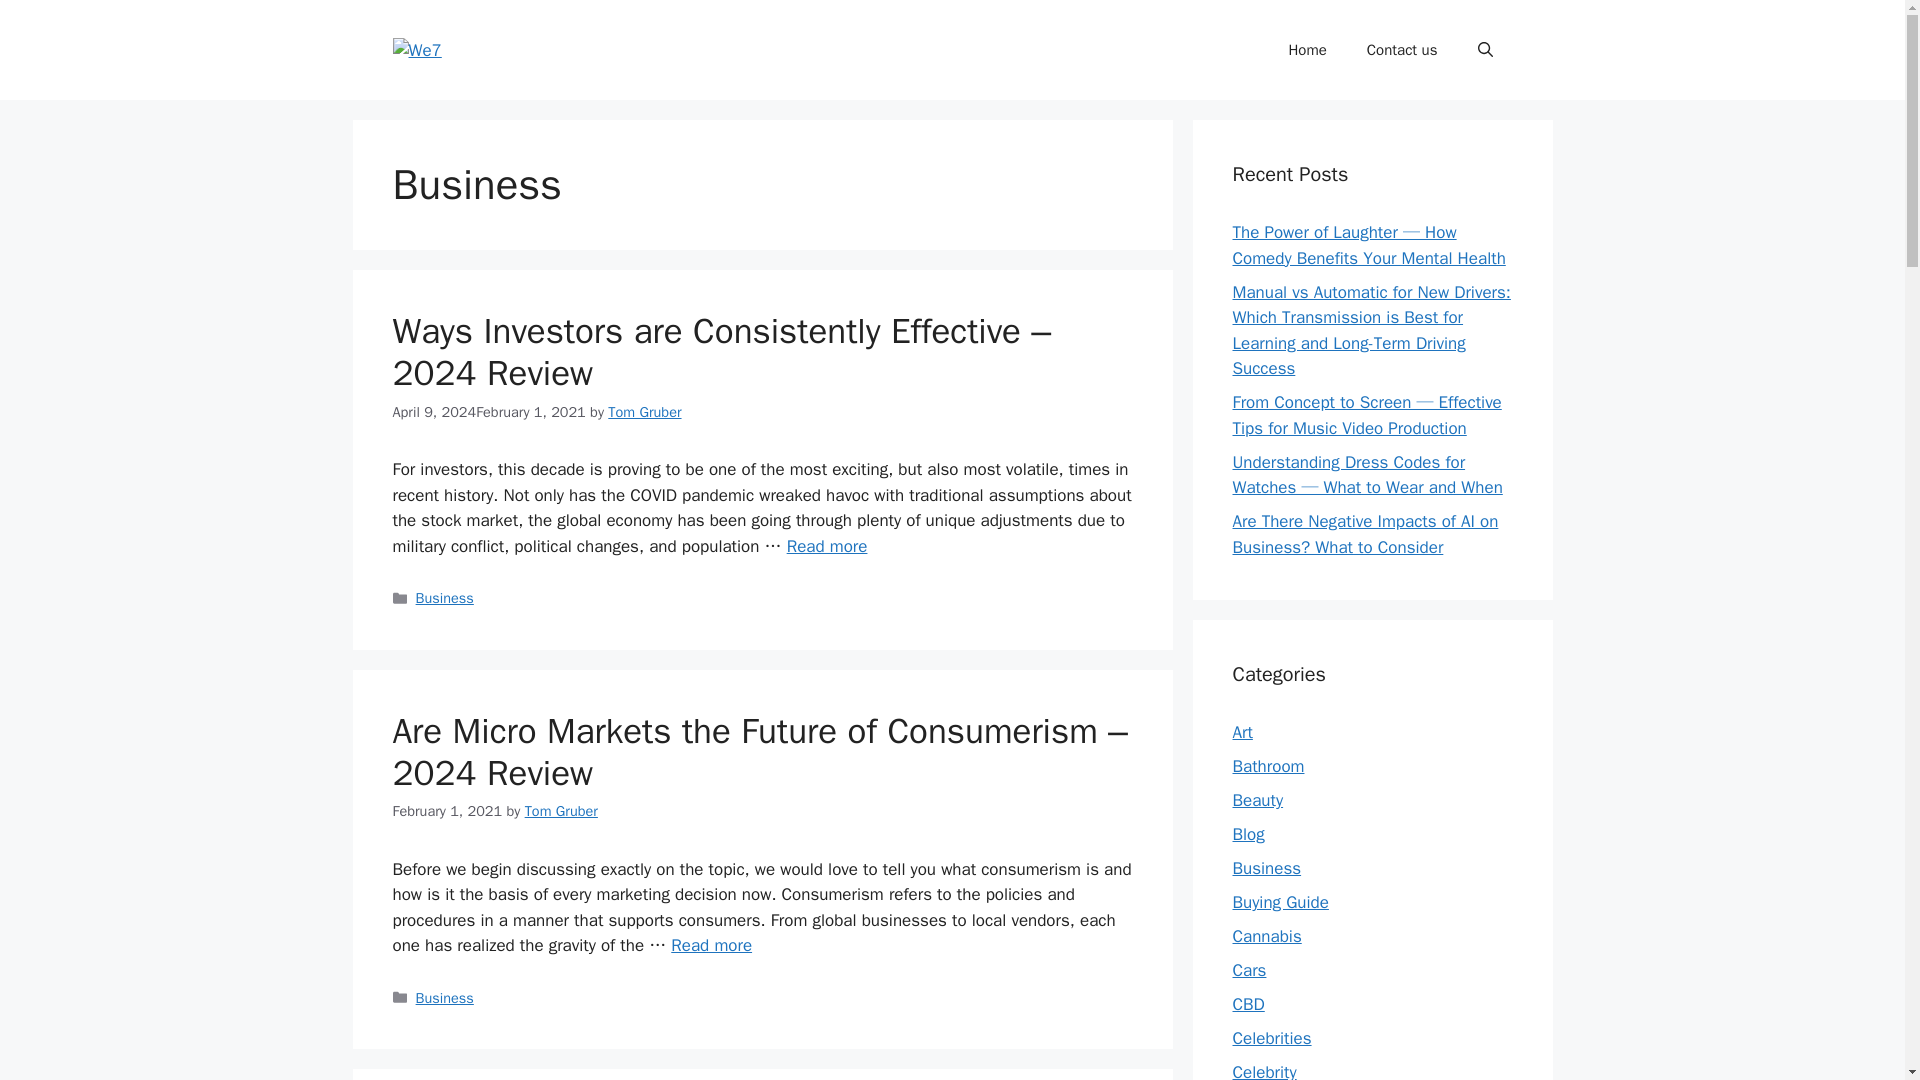 The image size is (1920, 1080). What do you see at coordinates (560, 810) in the screenshot?
I see `View all posts by Tom Gruber` at bounding box center [560, 810].